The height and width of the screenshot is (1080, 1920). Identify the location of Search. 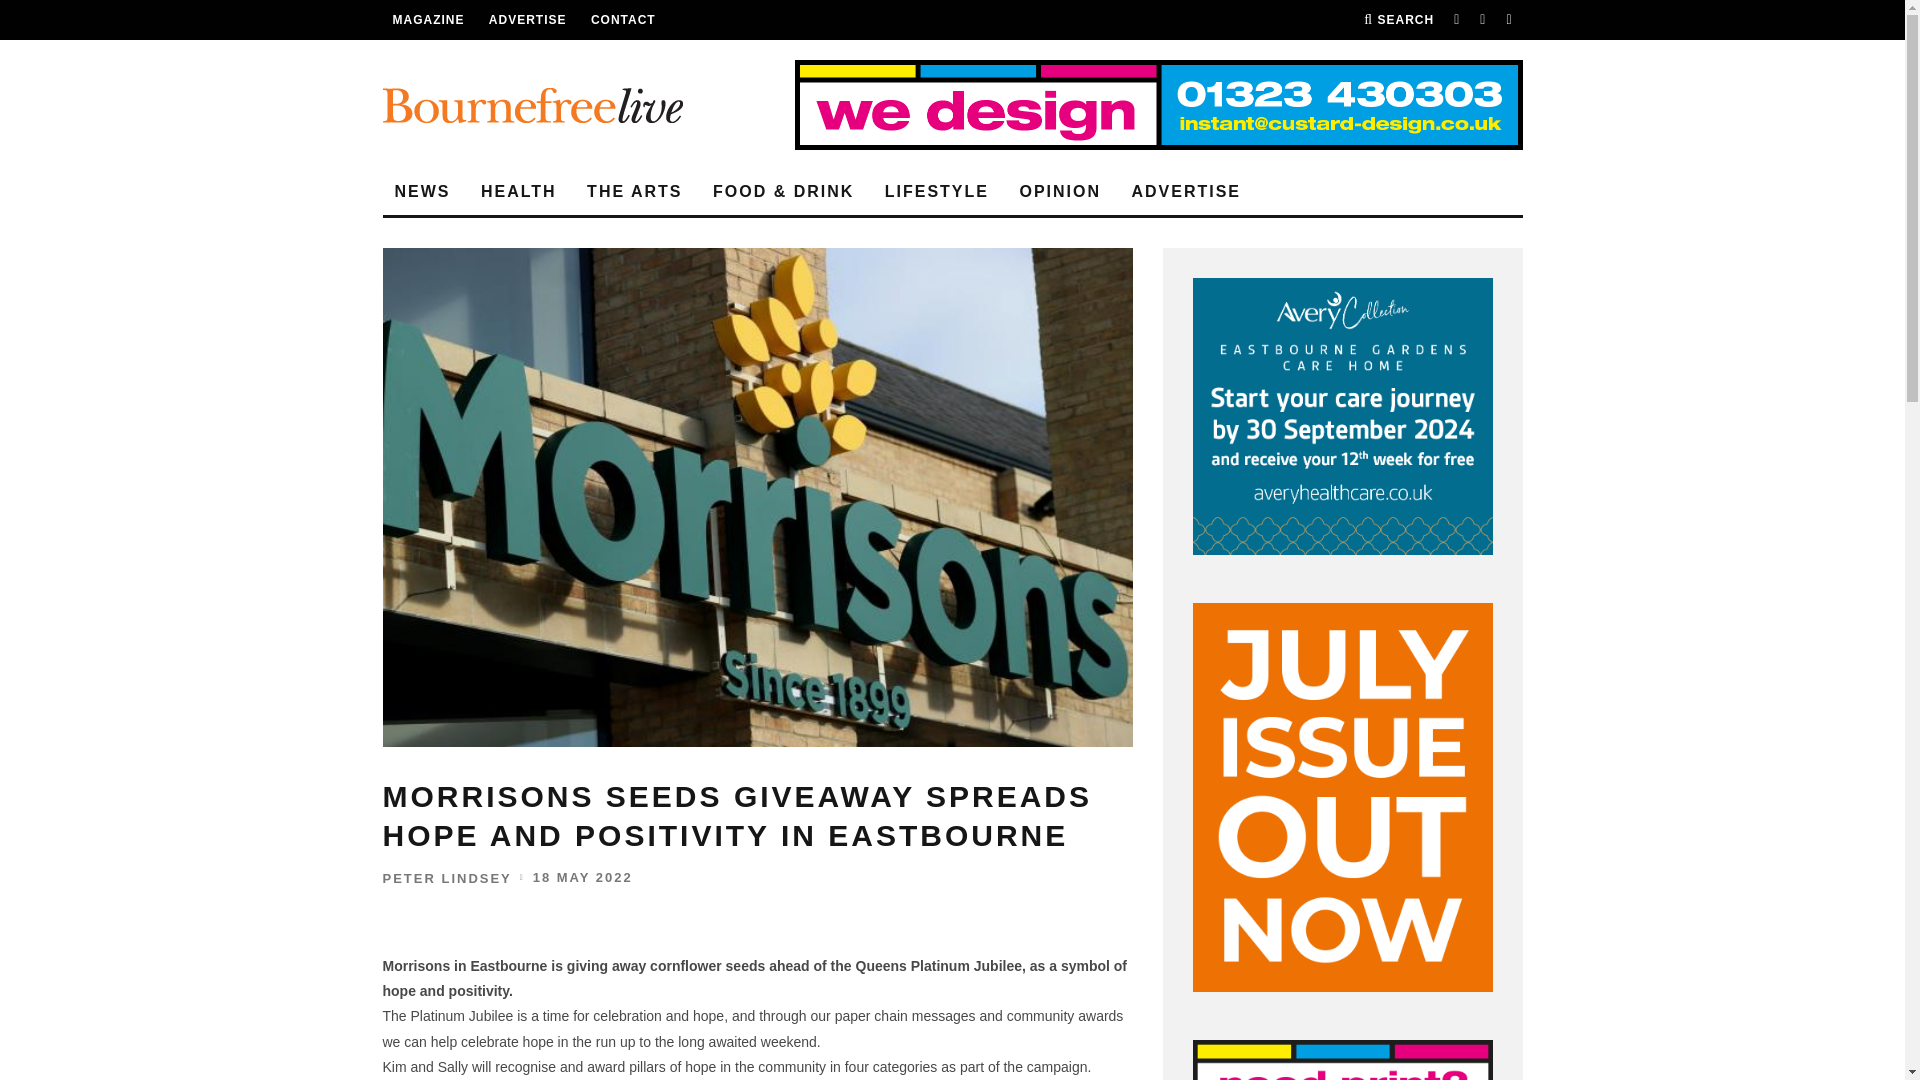
(1398, 20).